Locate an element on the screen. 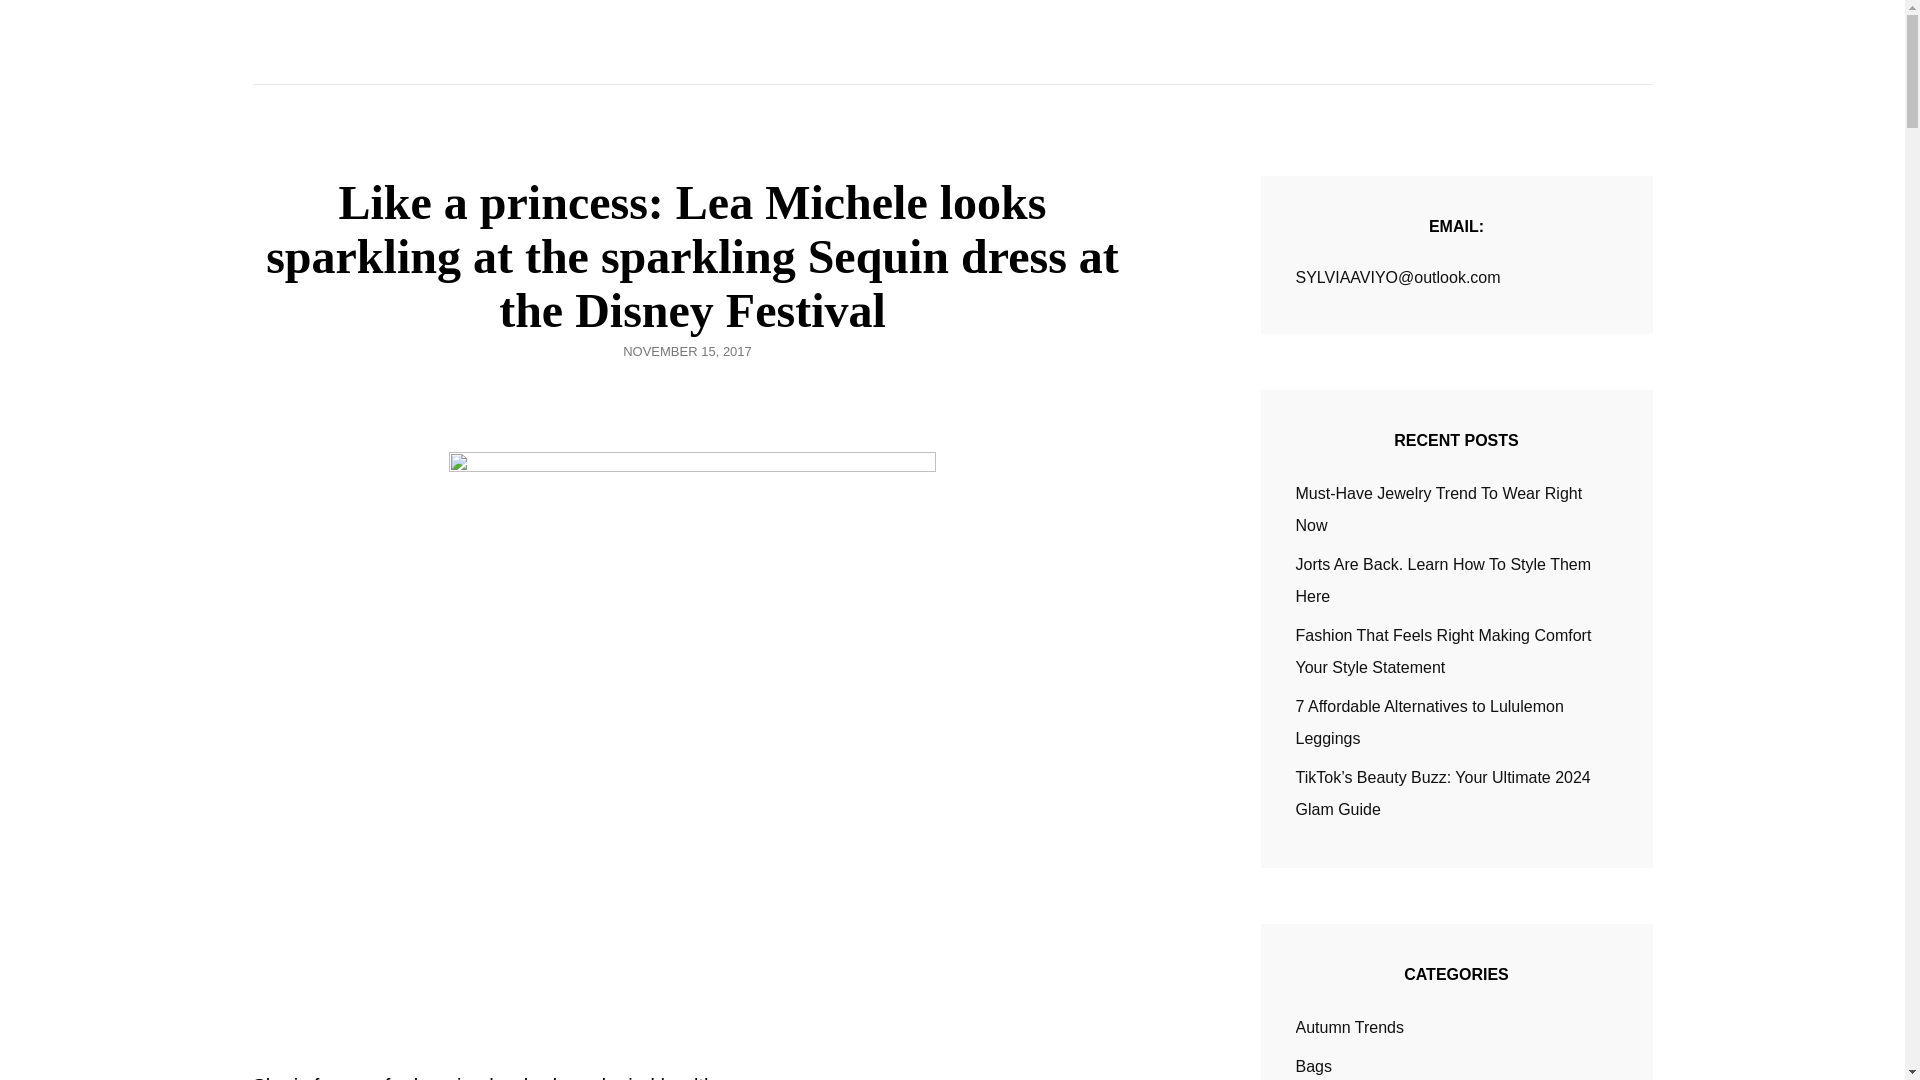 This screenshot has width=1920, height=1080. 7 Affordable Alternatives to Lululemon Leggings is located at coordinates (1430, 722).